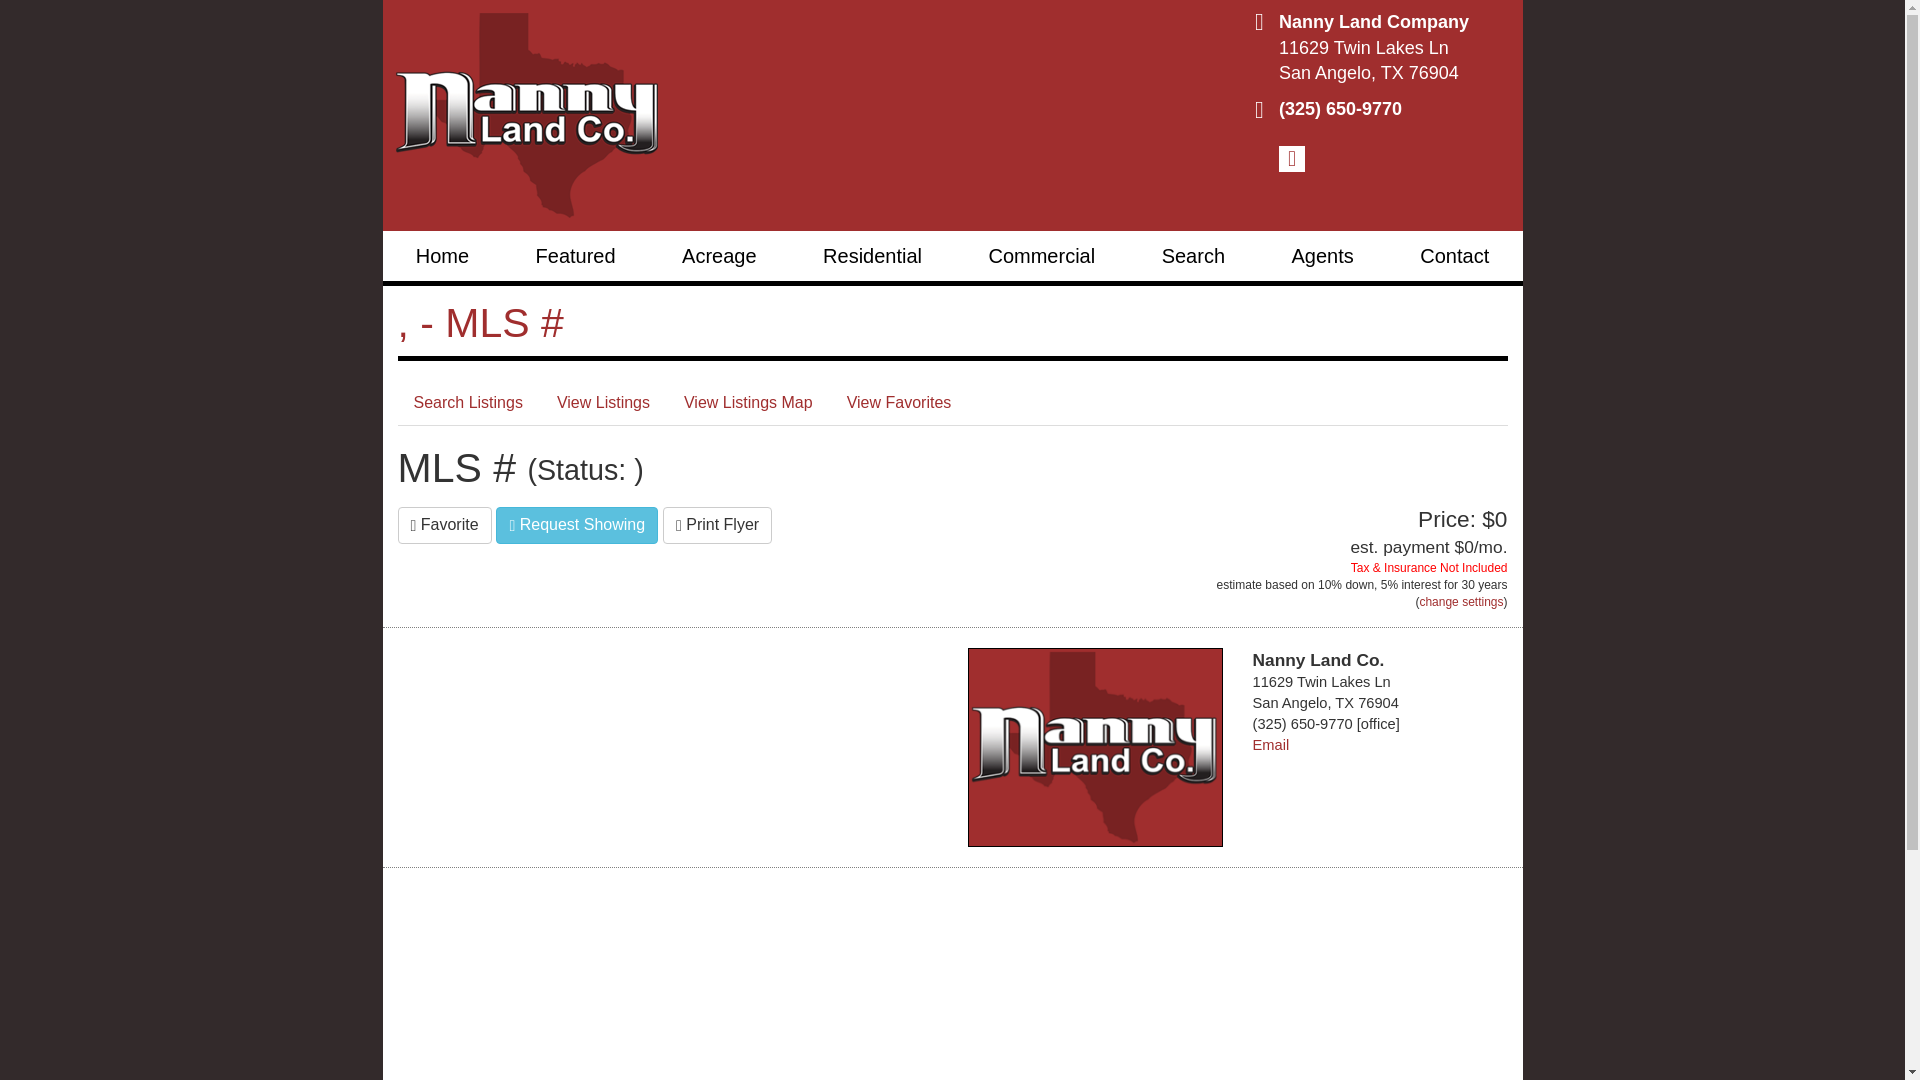 This screenshot has height=1080, width=1920. What do you see at coordinates (1041, 256) in the screenshot?
I see `Commercial` at bounding box center [1041, 256].